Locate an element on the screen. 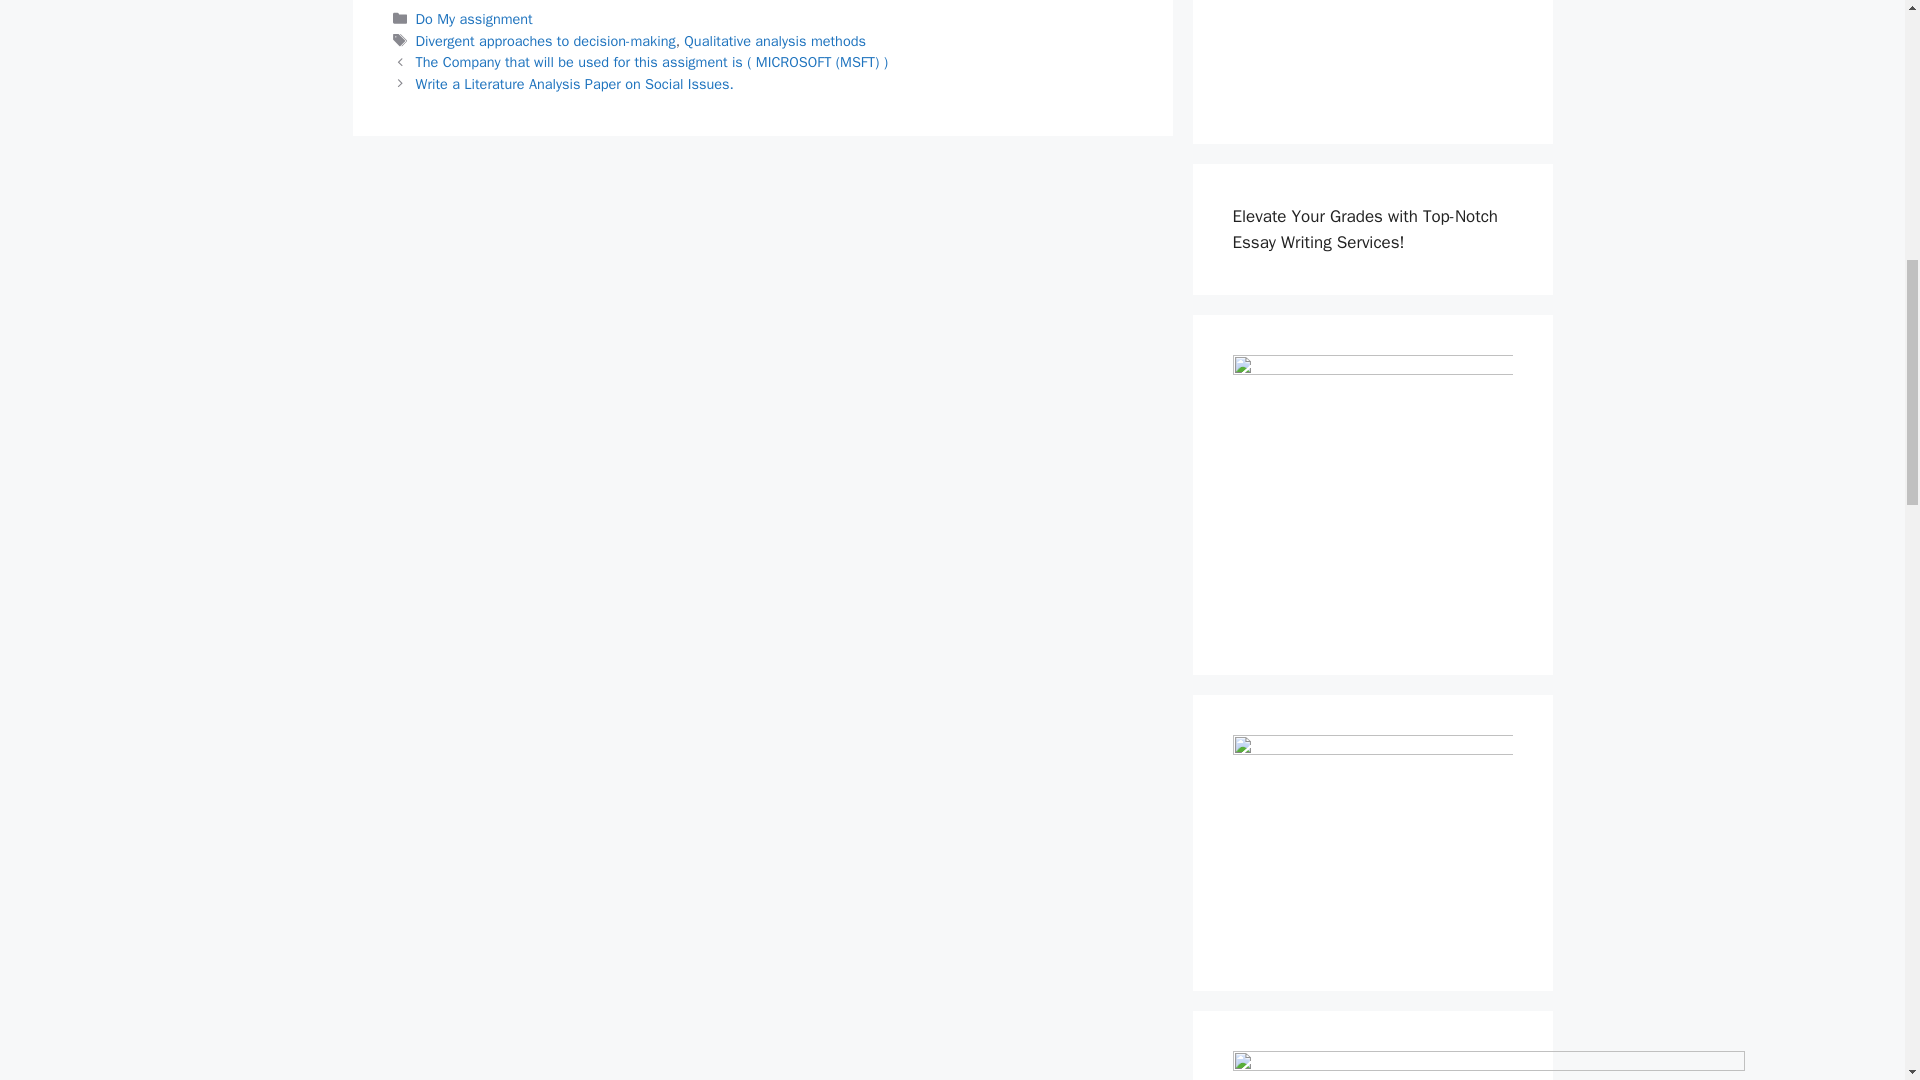 This screenshot has height=1080, width=1920. Qualitative analysis methods is located at coordinates (774, 40).